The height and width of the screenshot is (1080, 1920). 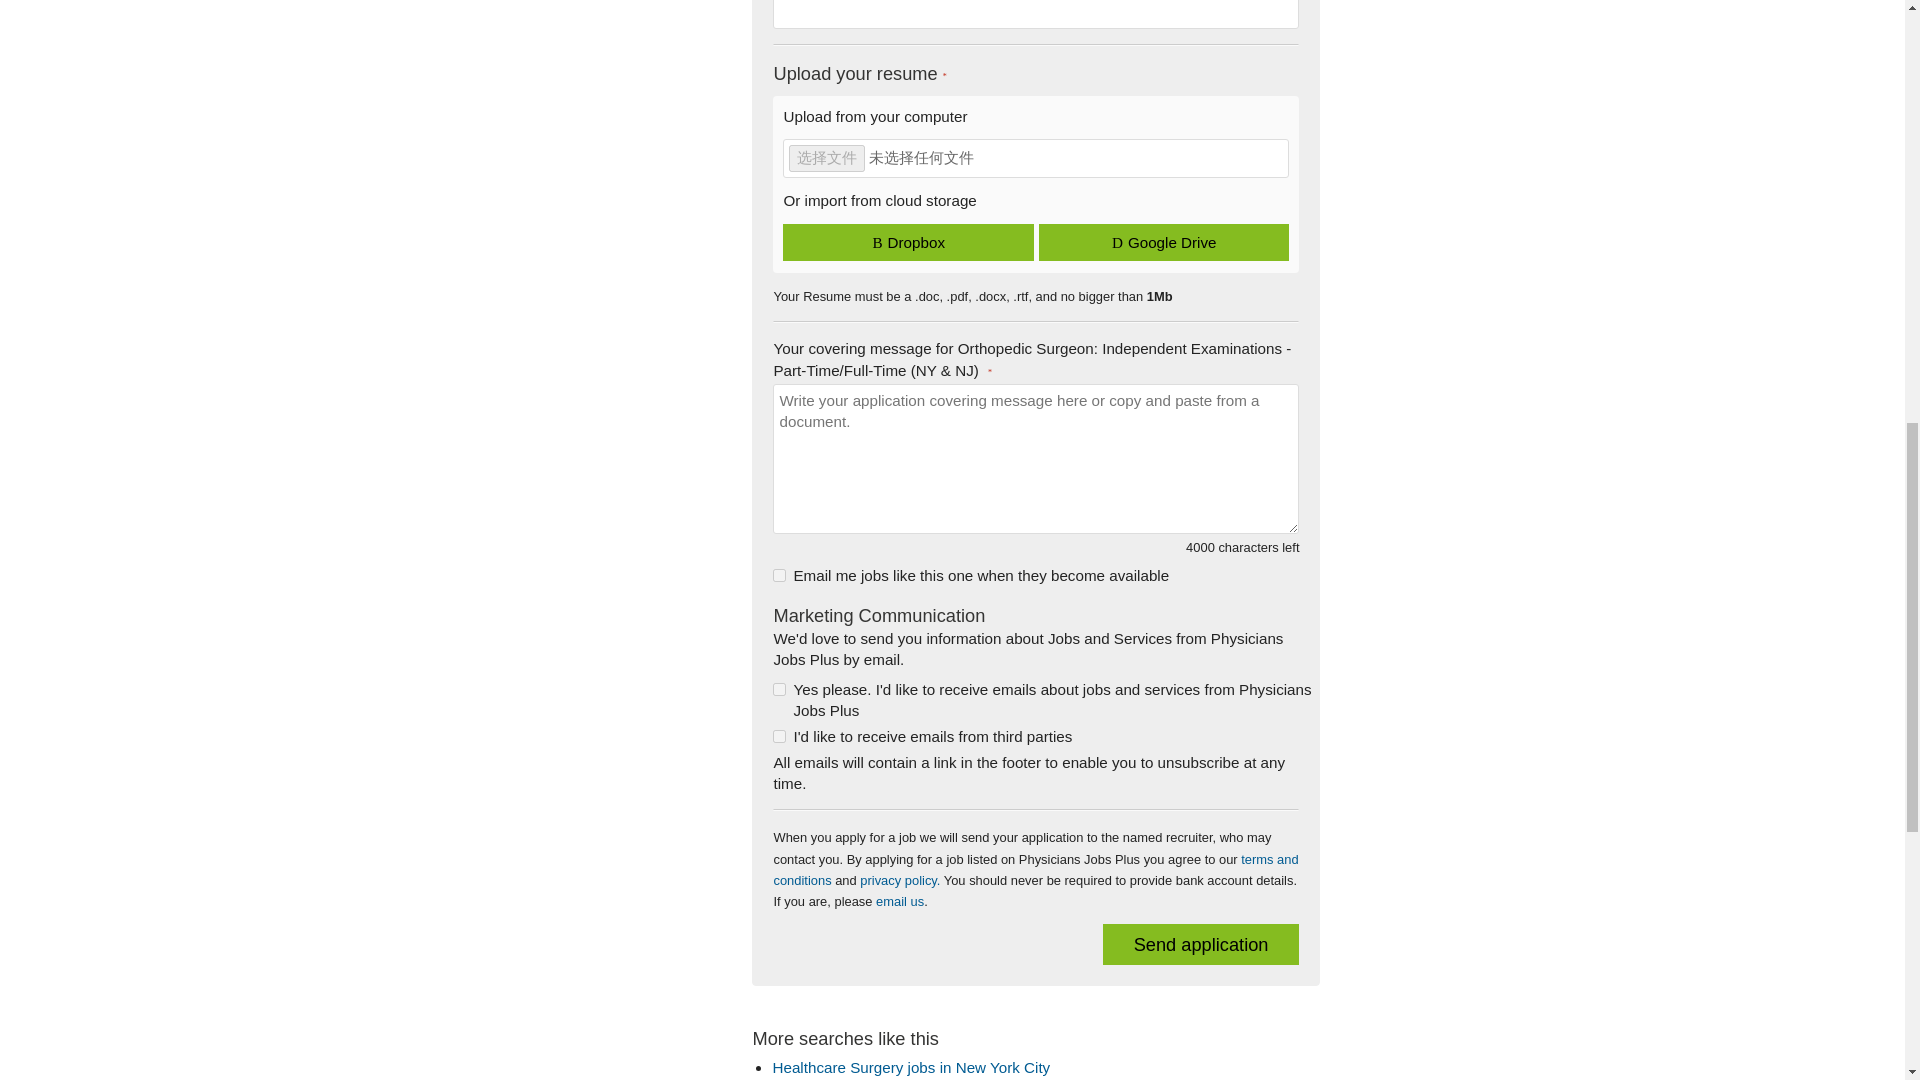 What do you see at coordinates (1035, 870) in the screenshot?
I see `terms and conditions` at bounding box center [1035, 870].